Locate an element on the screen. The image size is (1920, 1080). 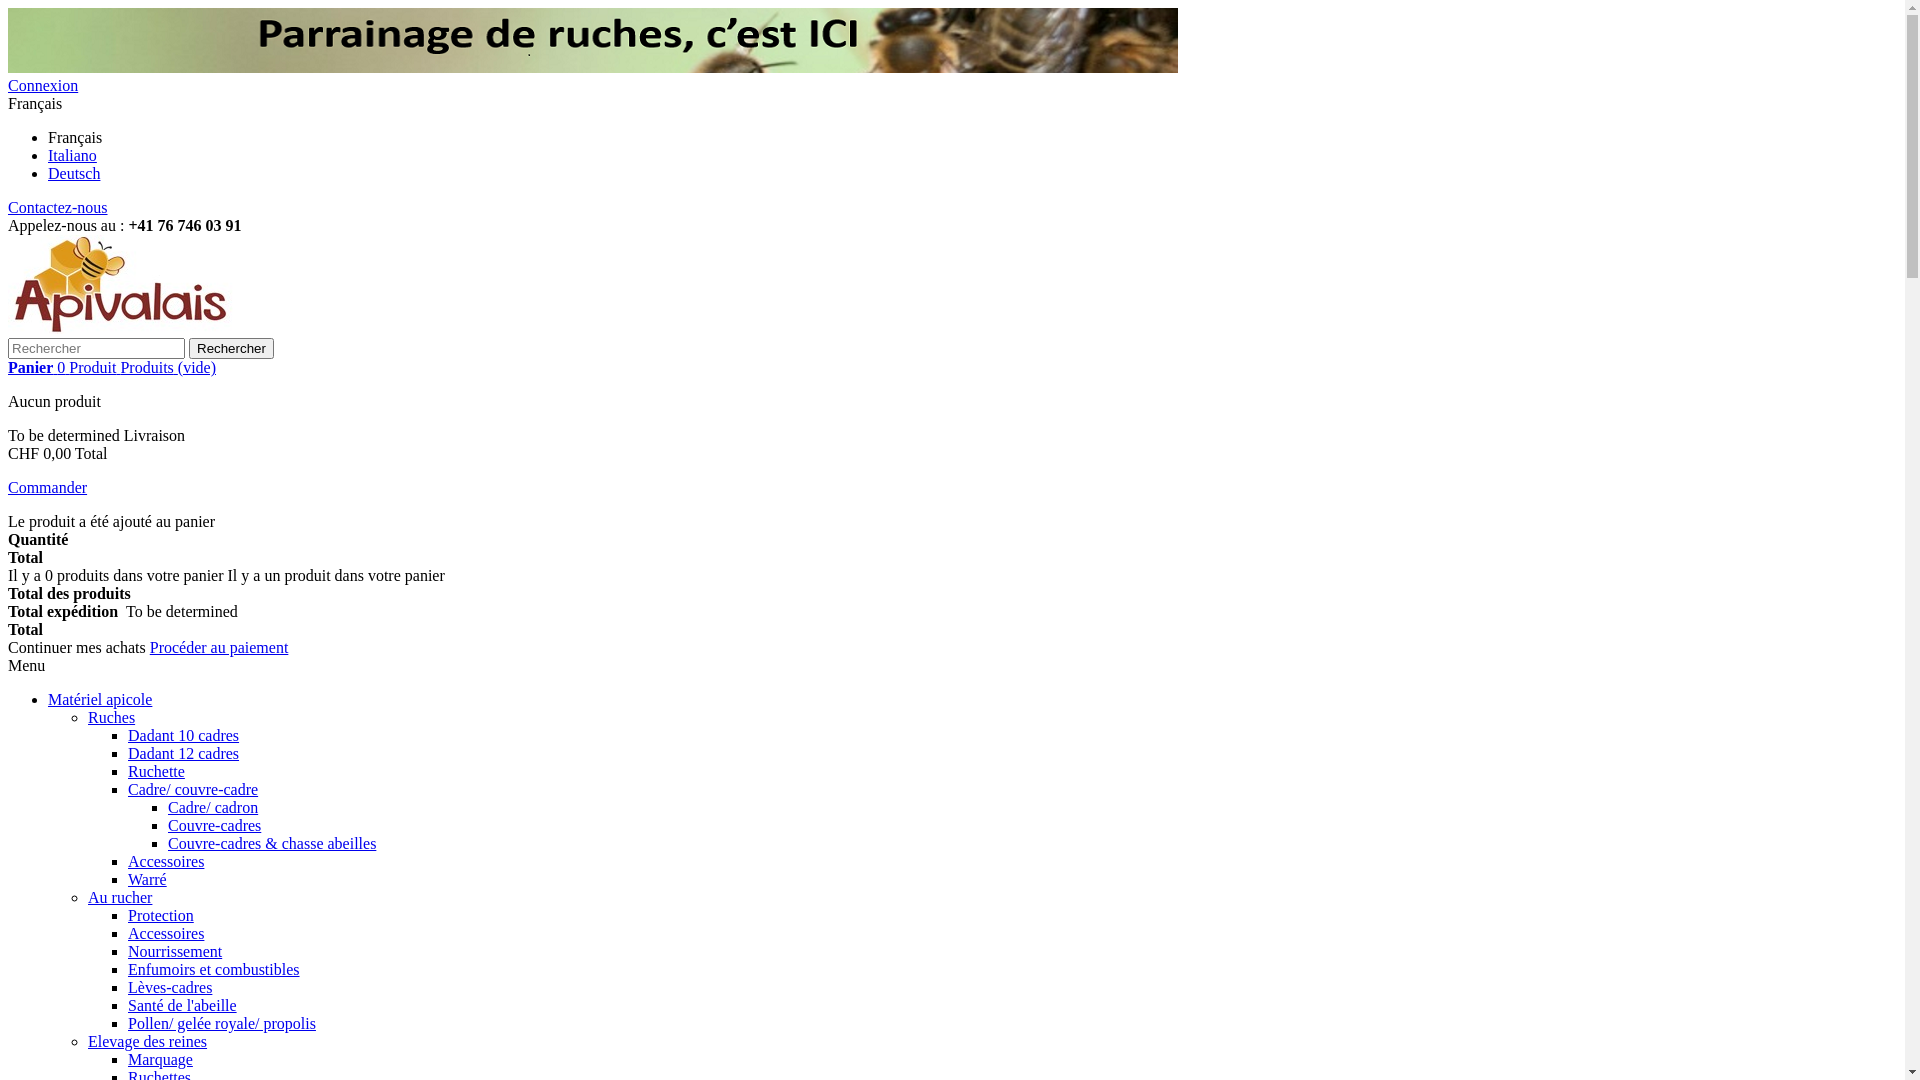
Elevage des reines is located at coordinates (148, 1042).